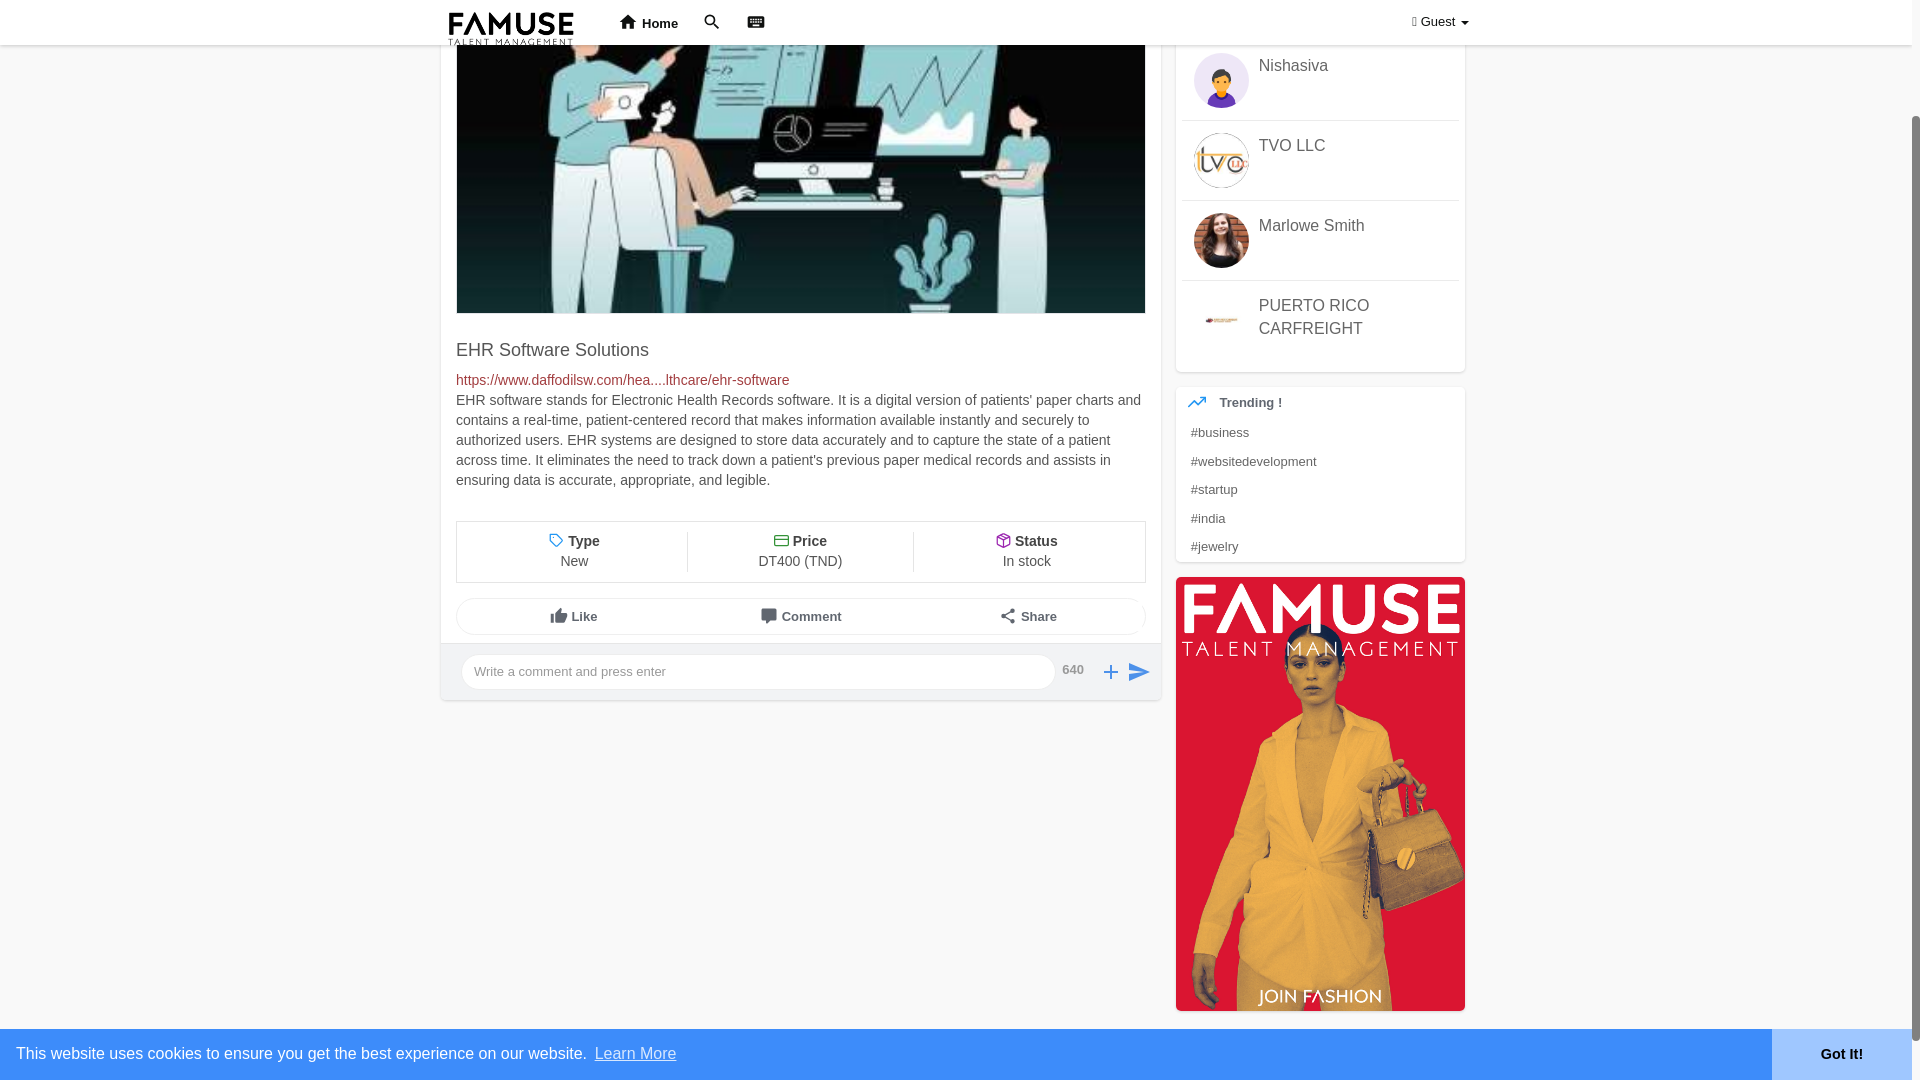  What do you see at coordinates (1353, 318) in the screenshot?
I see `PUERTO RICO CARFREIGHT` at bounding box center [1353, 318].